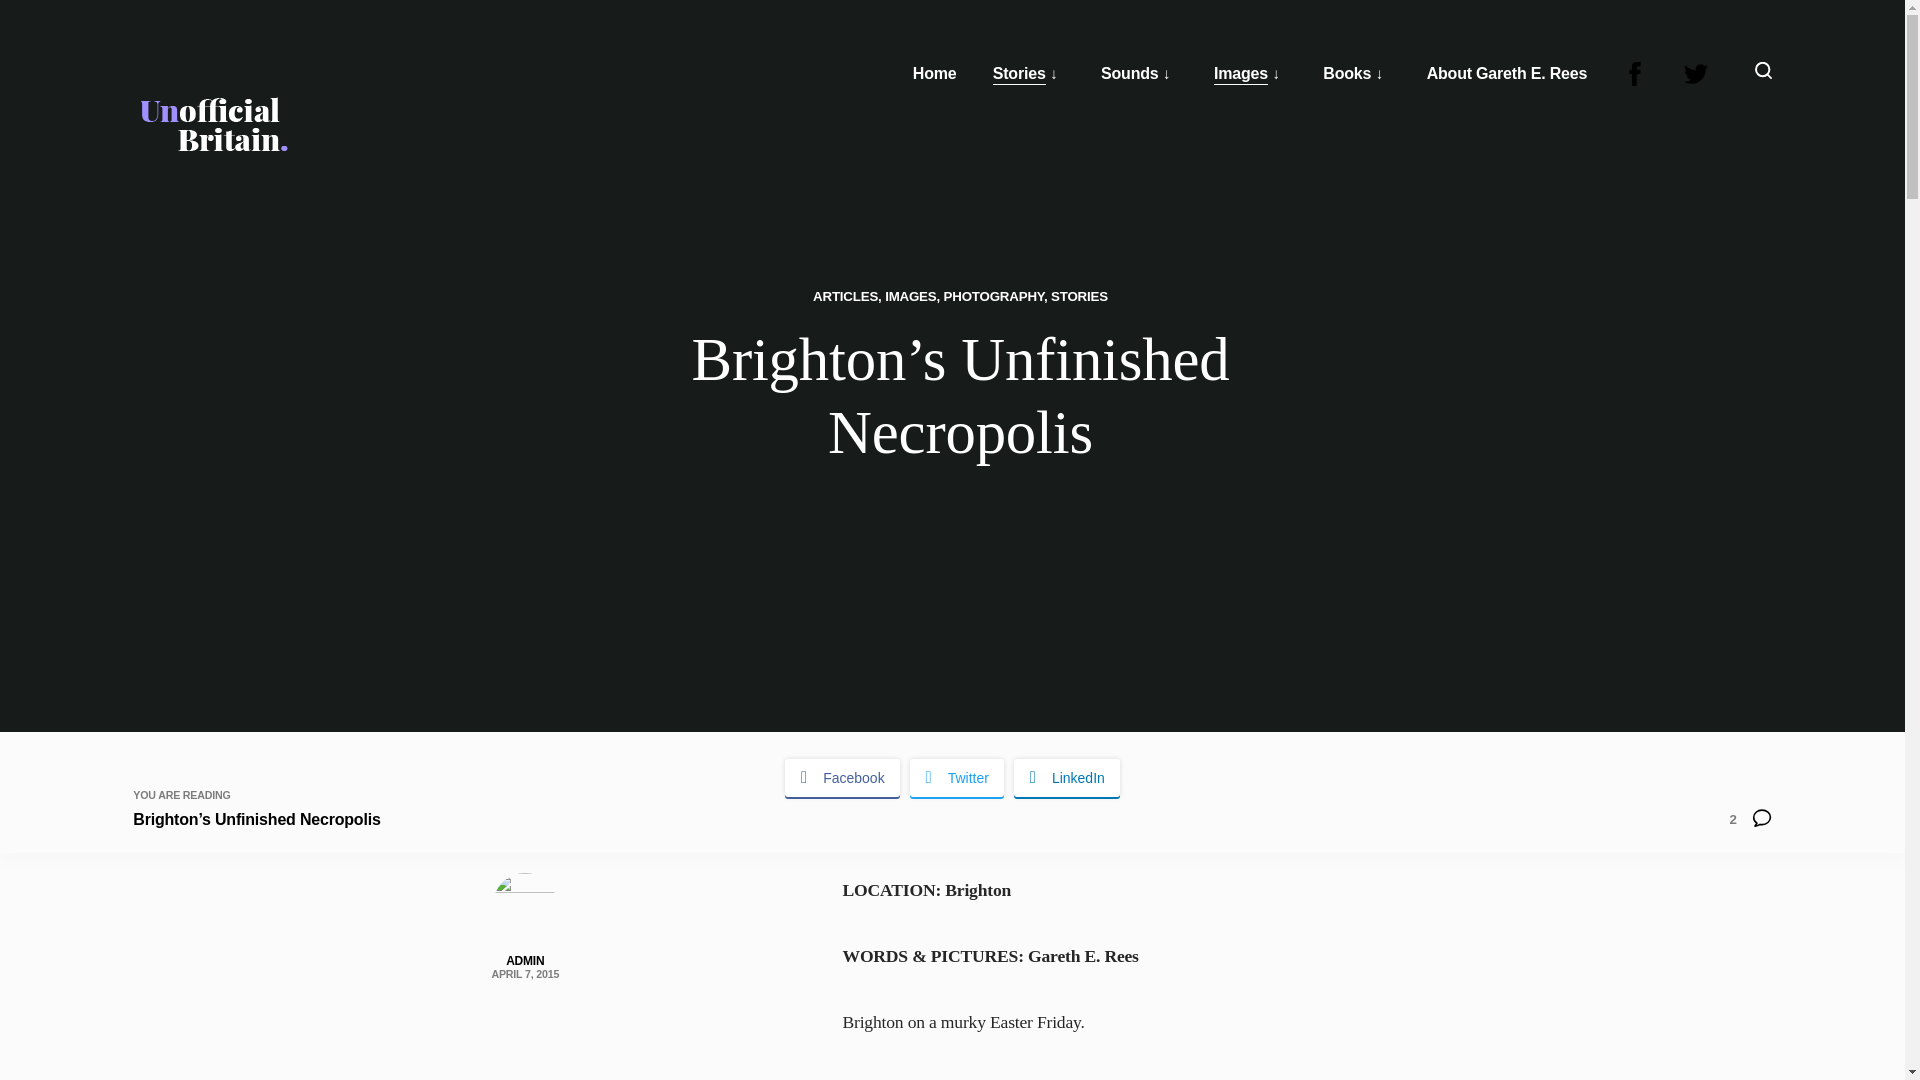  What do you see at coordinates (957, 778) in the screenshot?
I see `Twitter` at bounding box center [957, 778].